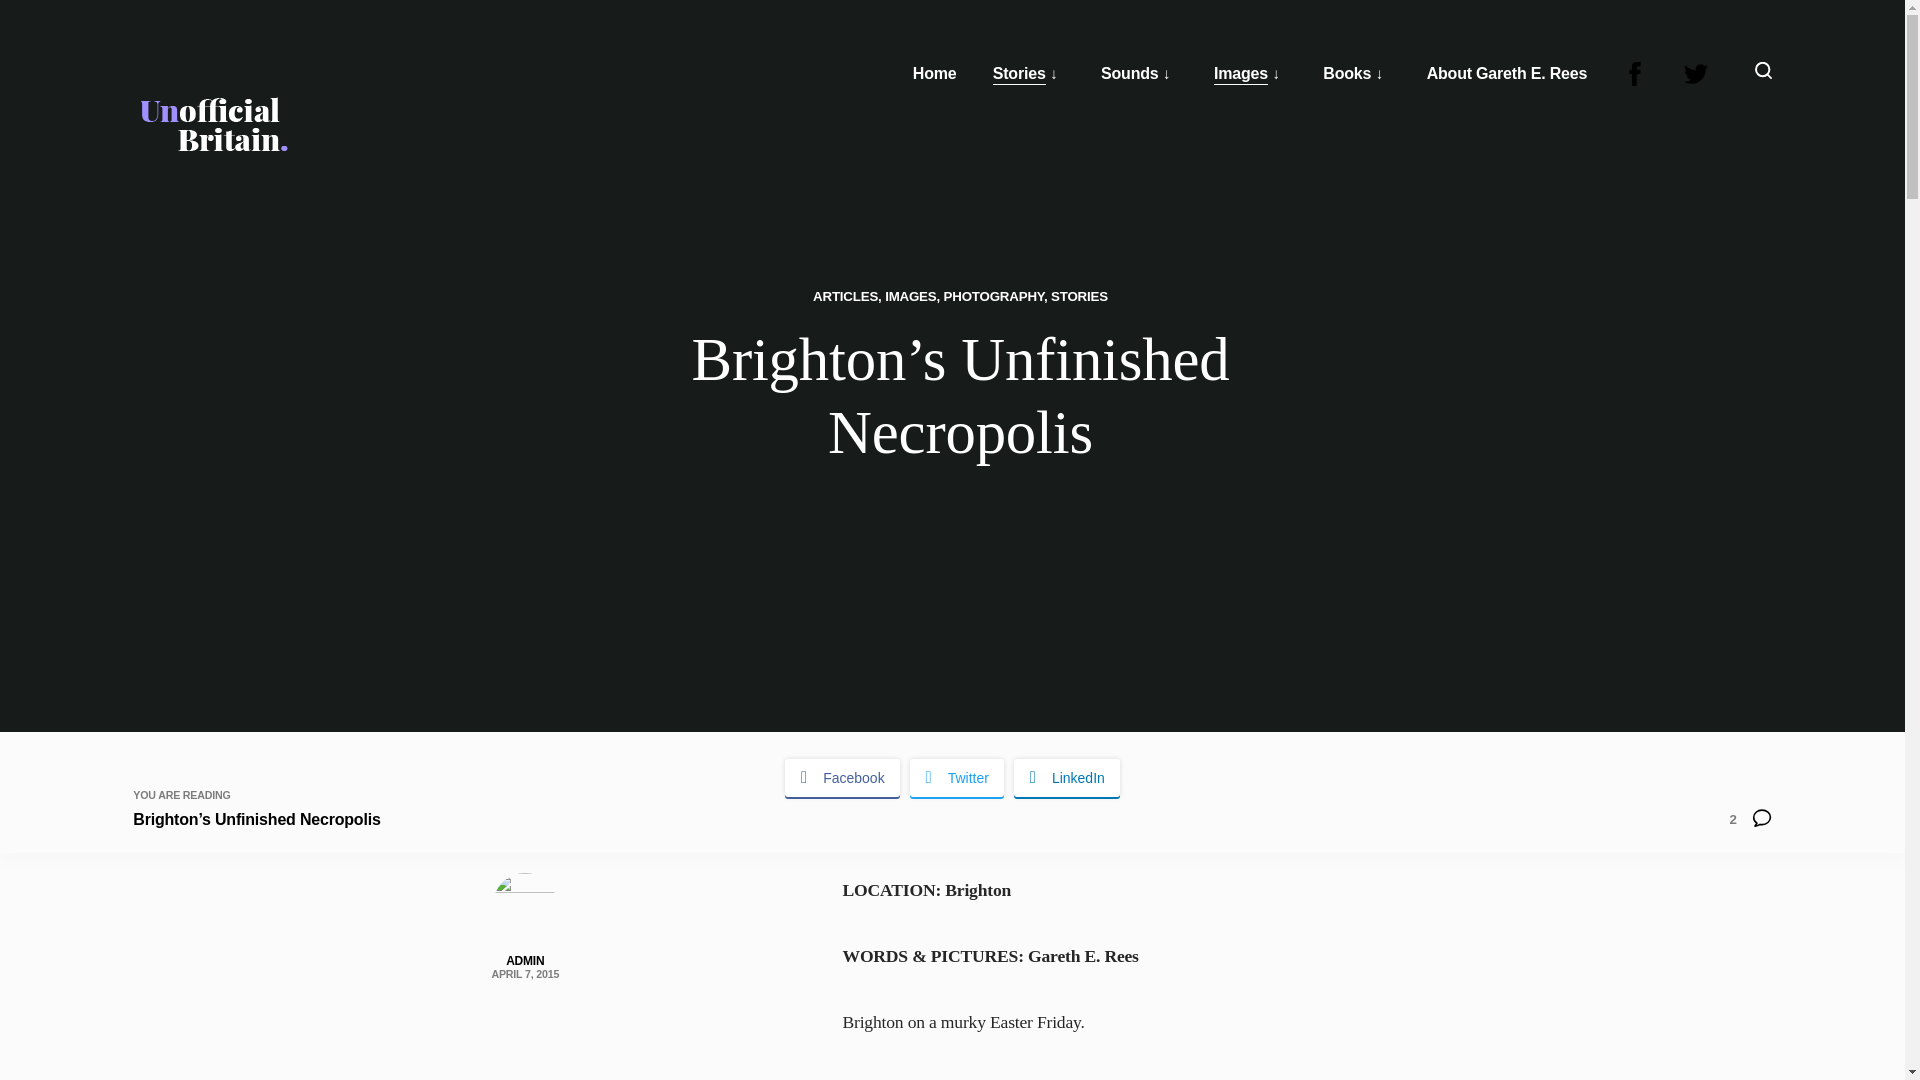  What do you see at coordinates (957, 778) in the screenshot?
I see `Twitter` at bounding box center [957, 778].